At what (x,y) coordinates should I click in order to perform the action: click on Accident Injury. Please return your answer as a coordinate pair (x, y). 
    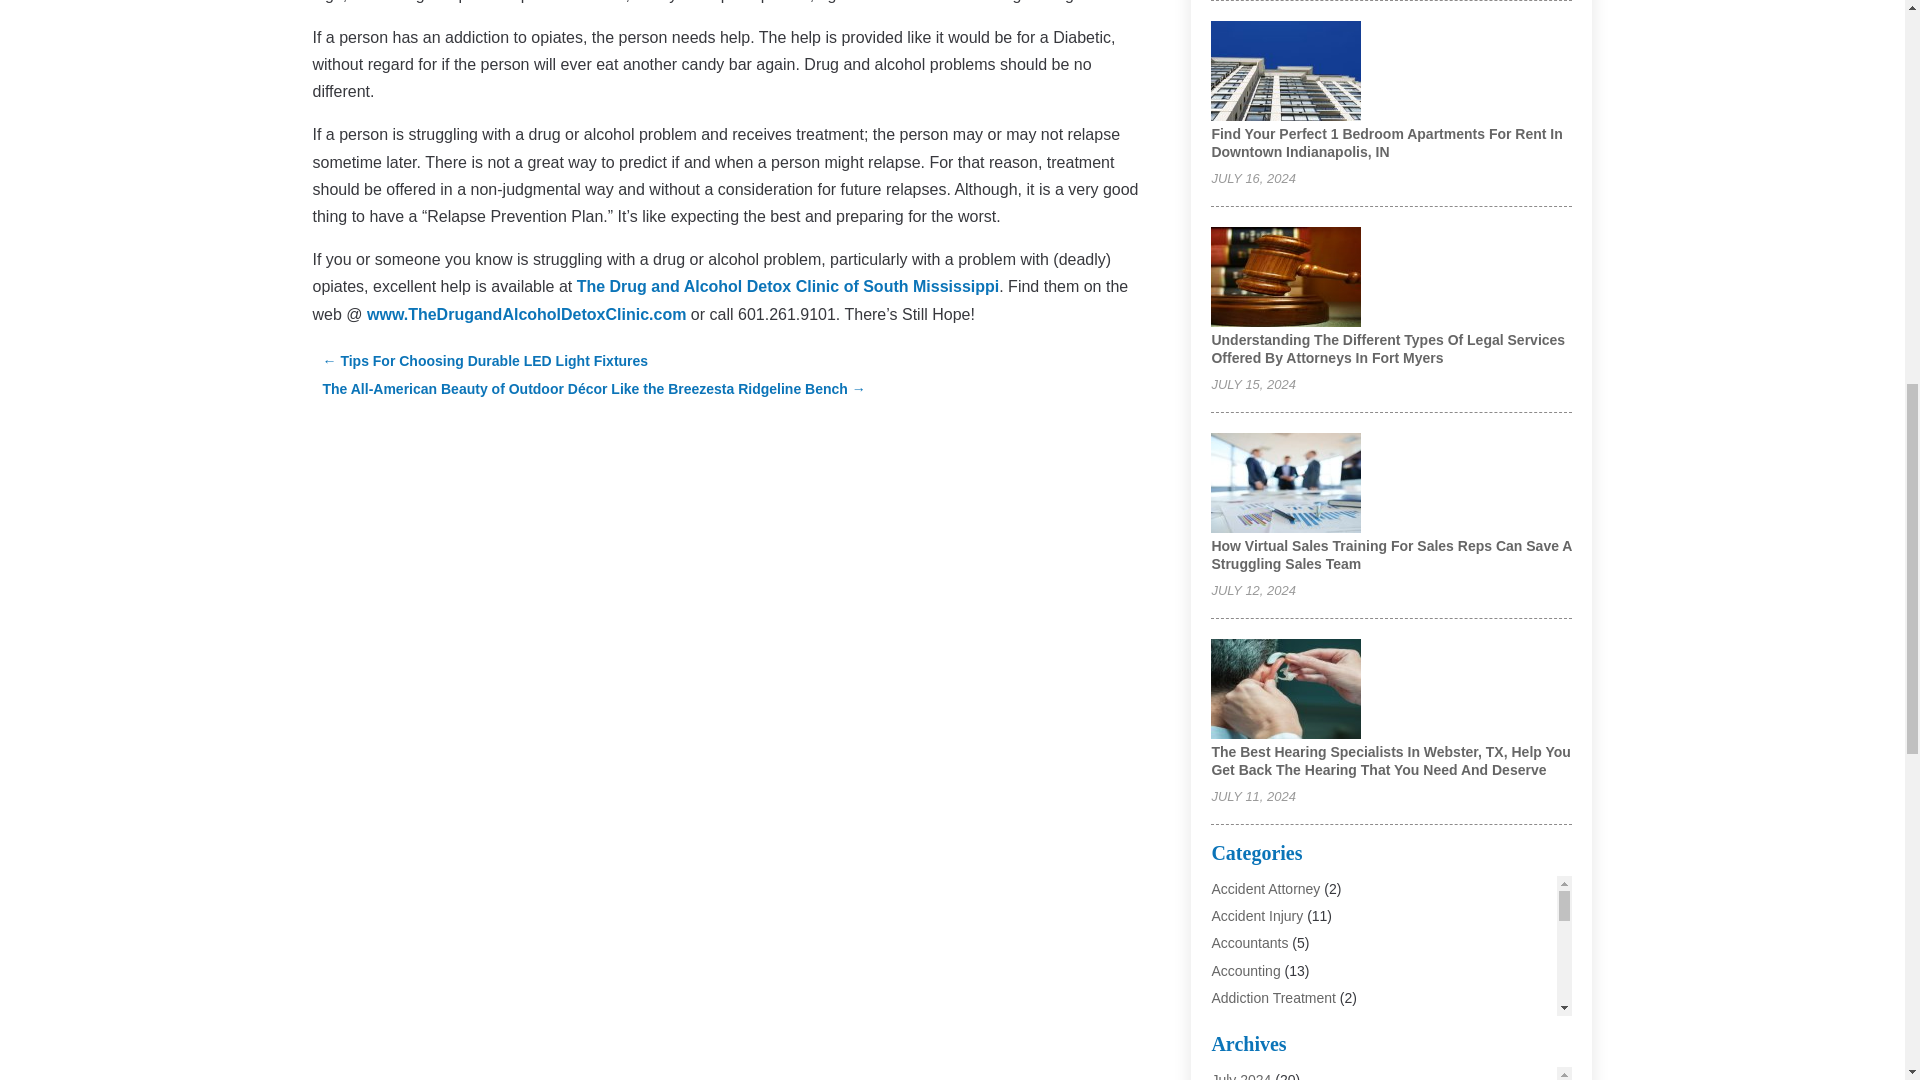
    Looking at the image, I should click on (1257, 916).